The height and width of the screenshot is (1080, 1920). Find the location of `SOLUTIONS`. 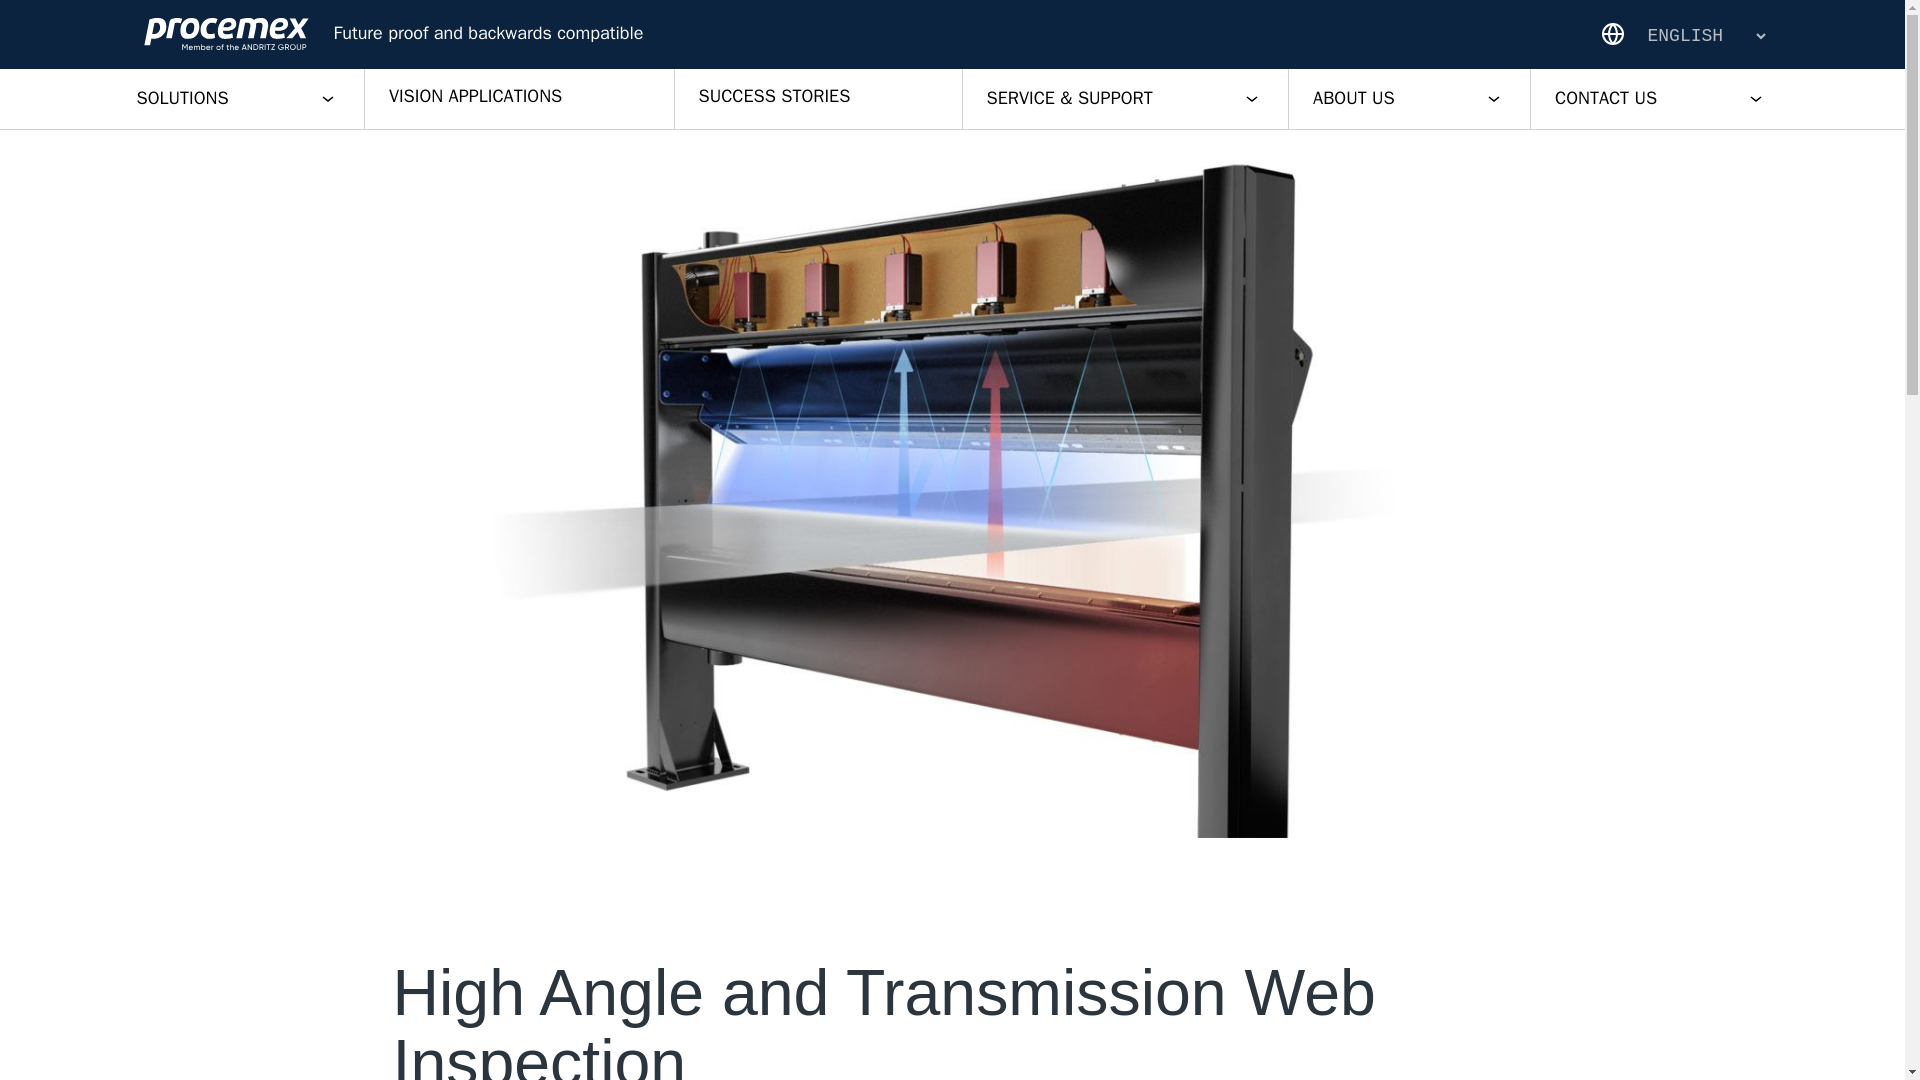

SOLUTIONS is located at coordinates (236, 98).